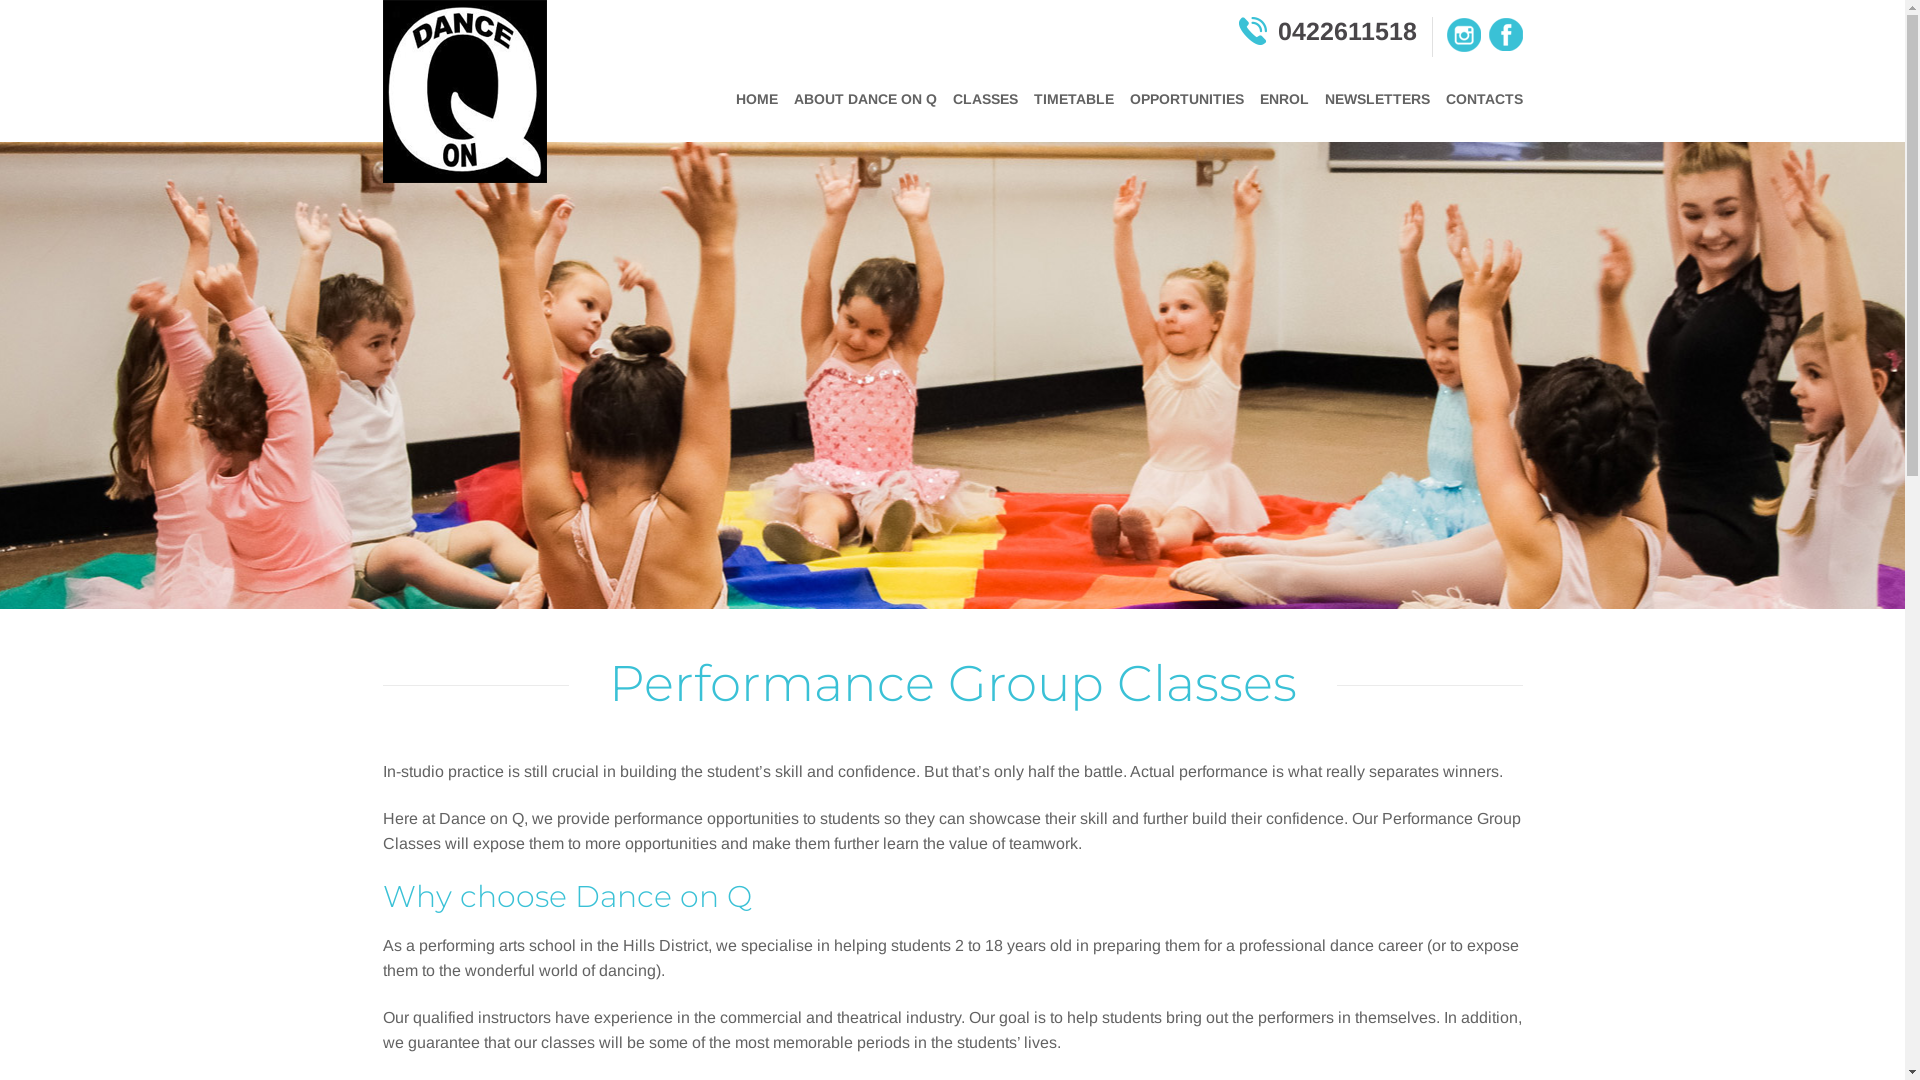 The width and height of the screenshot is (1920, 1080). I want to click on 0422611518, so click(1334, 32).